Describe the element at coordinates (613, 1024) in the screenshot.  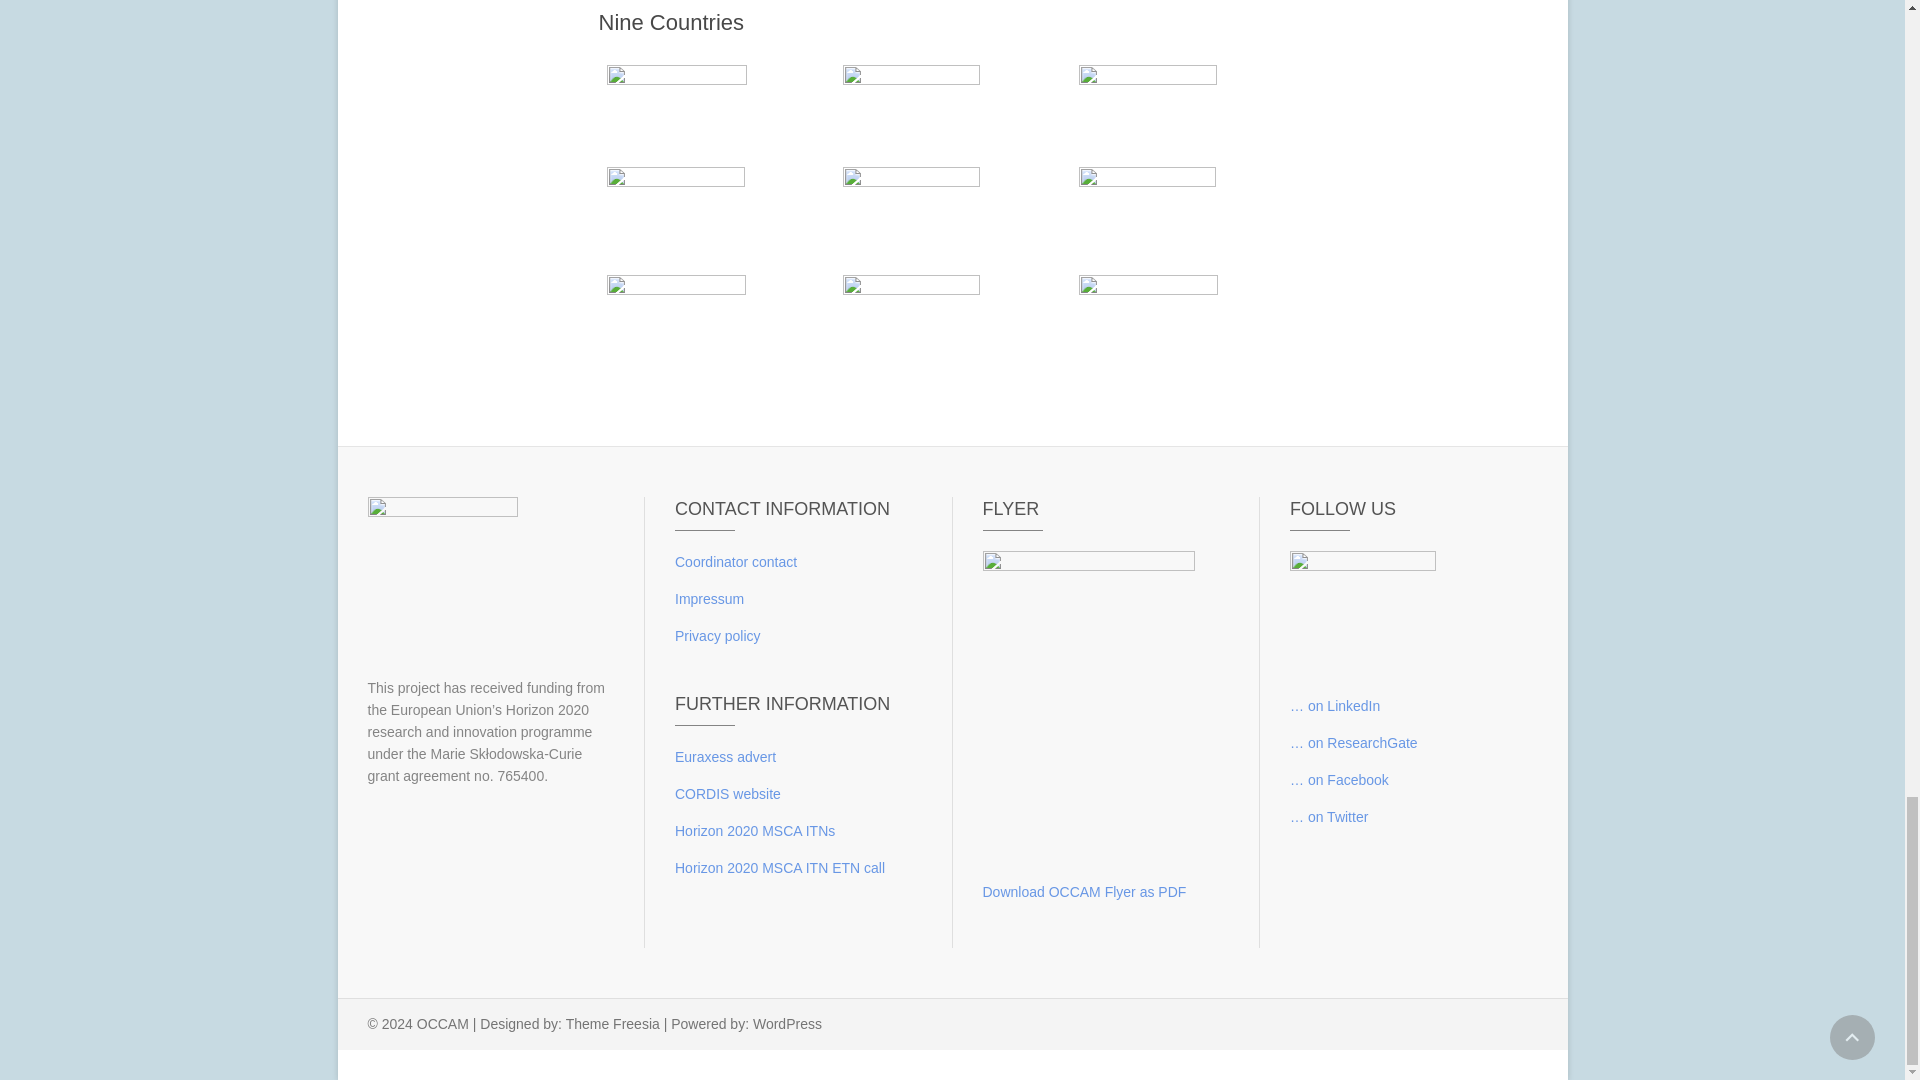
I see `Themefreesia` at that location.